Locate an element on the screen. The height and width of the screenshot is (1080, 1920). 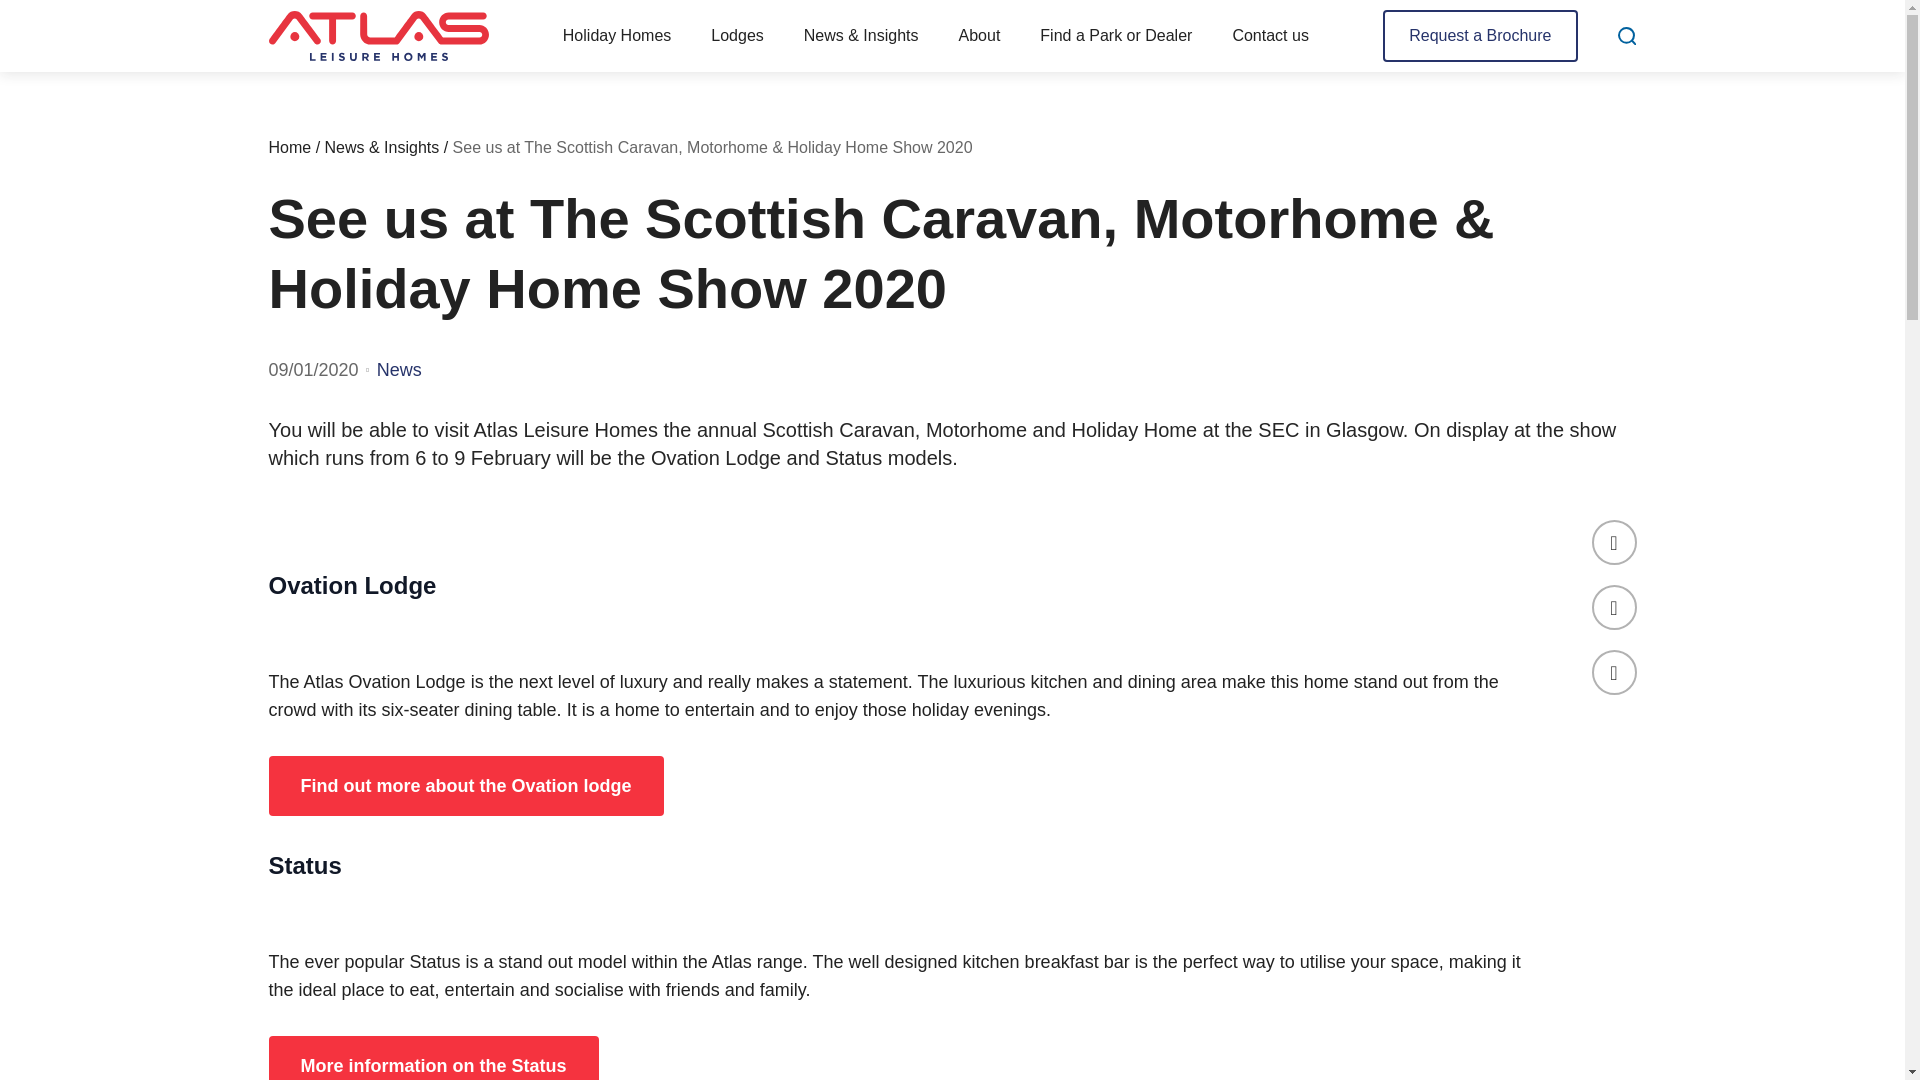
Holiday Homes is located at coordinates (616, 35).